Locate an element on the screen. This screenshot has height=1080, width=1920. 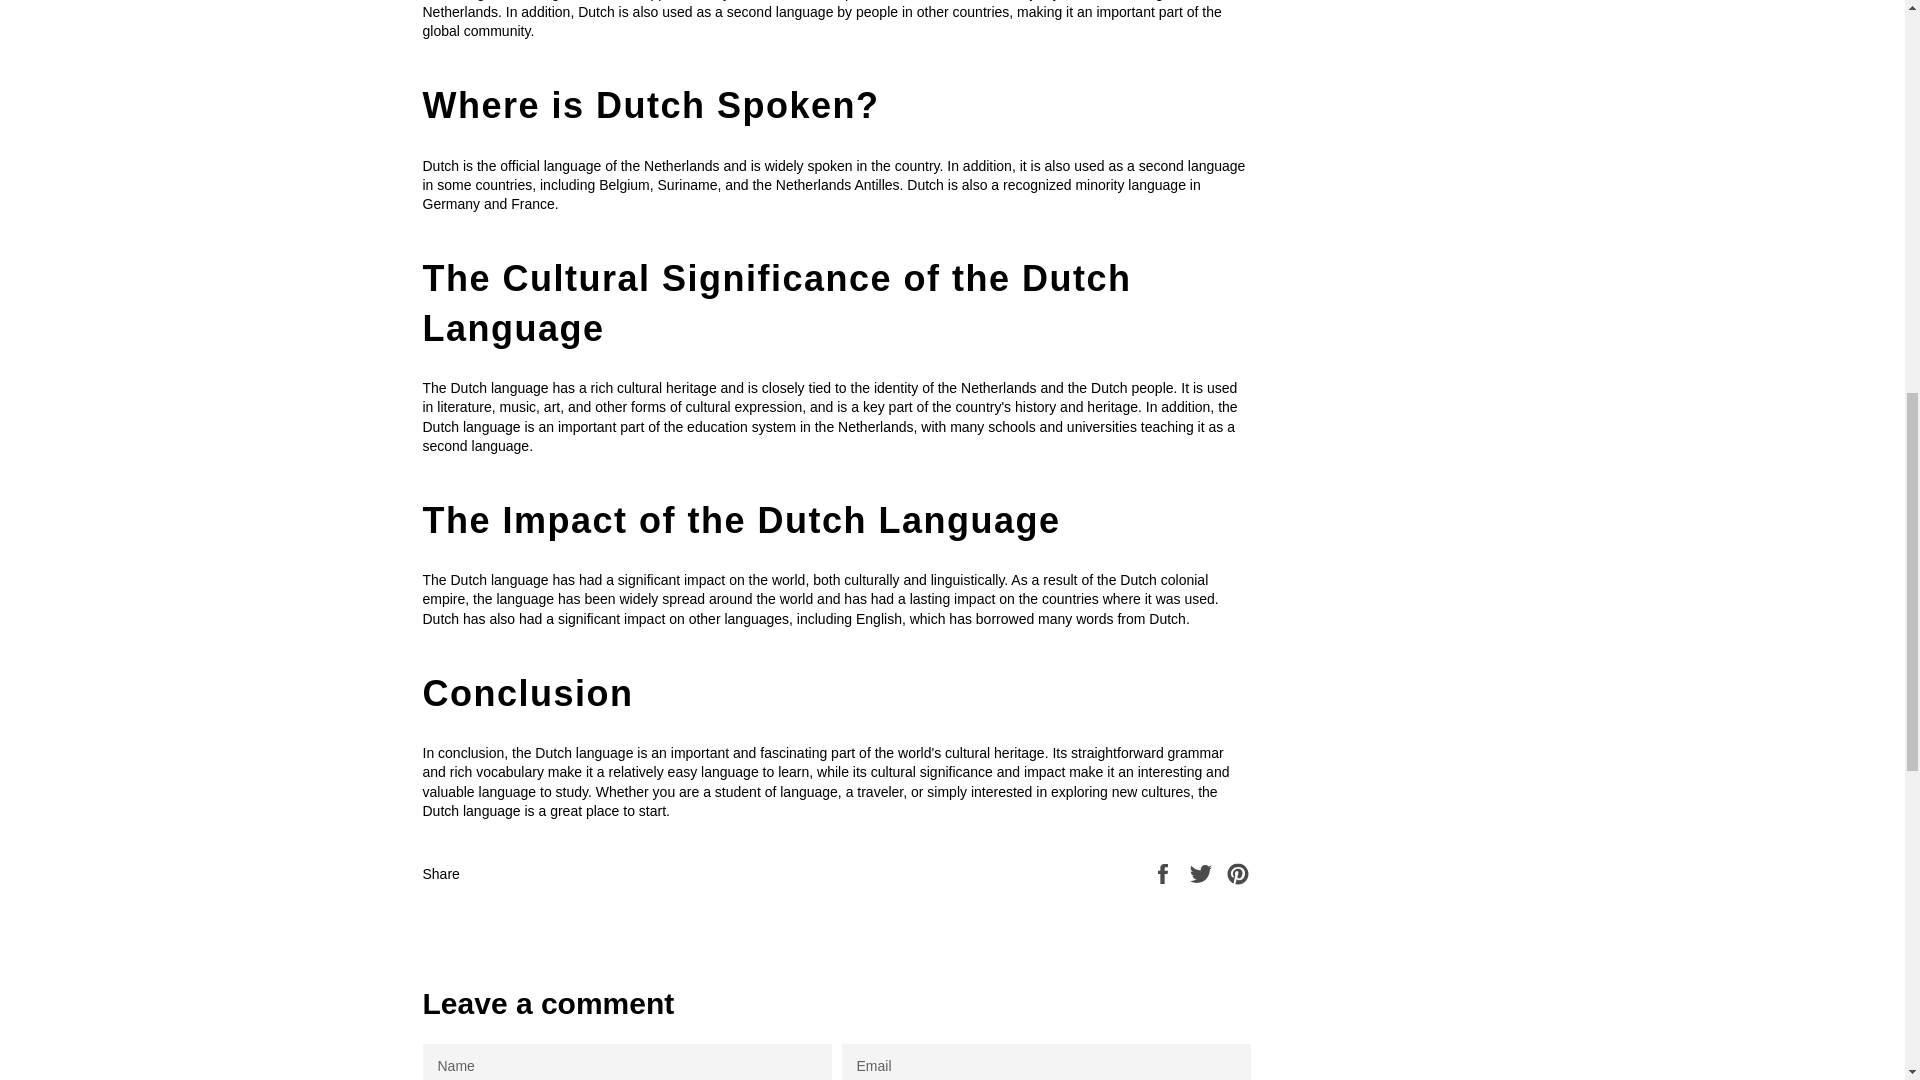
Tweet on Twitter is located at coordinates (1202, 873).